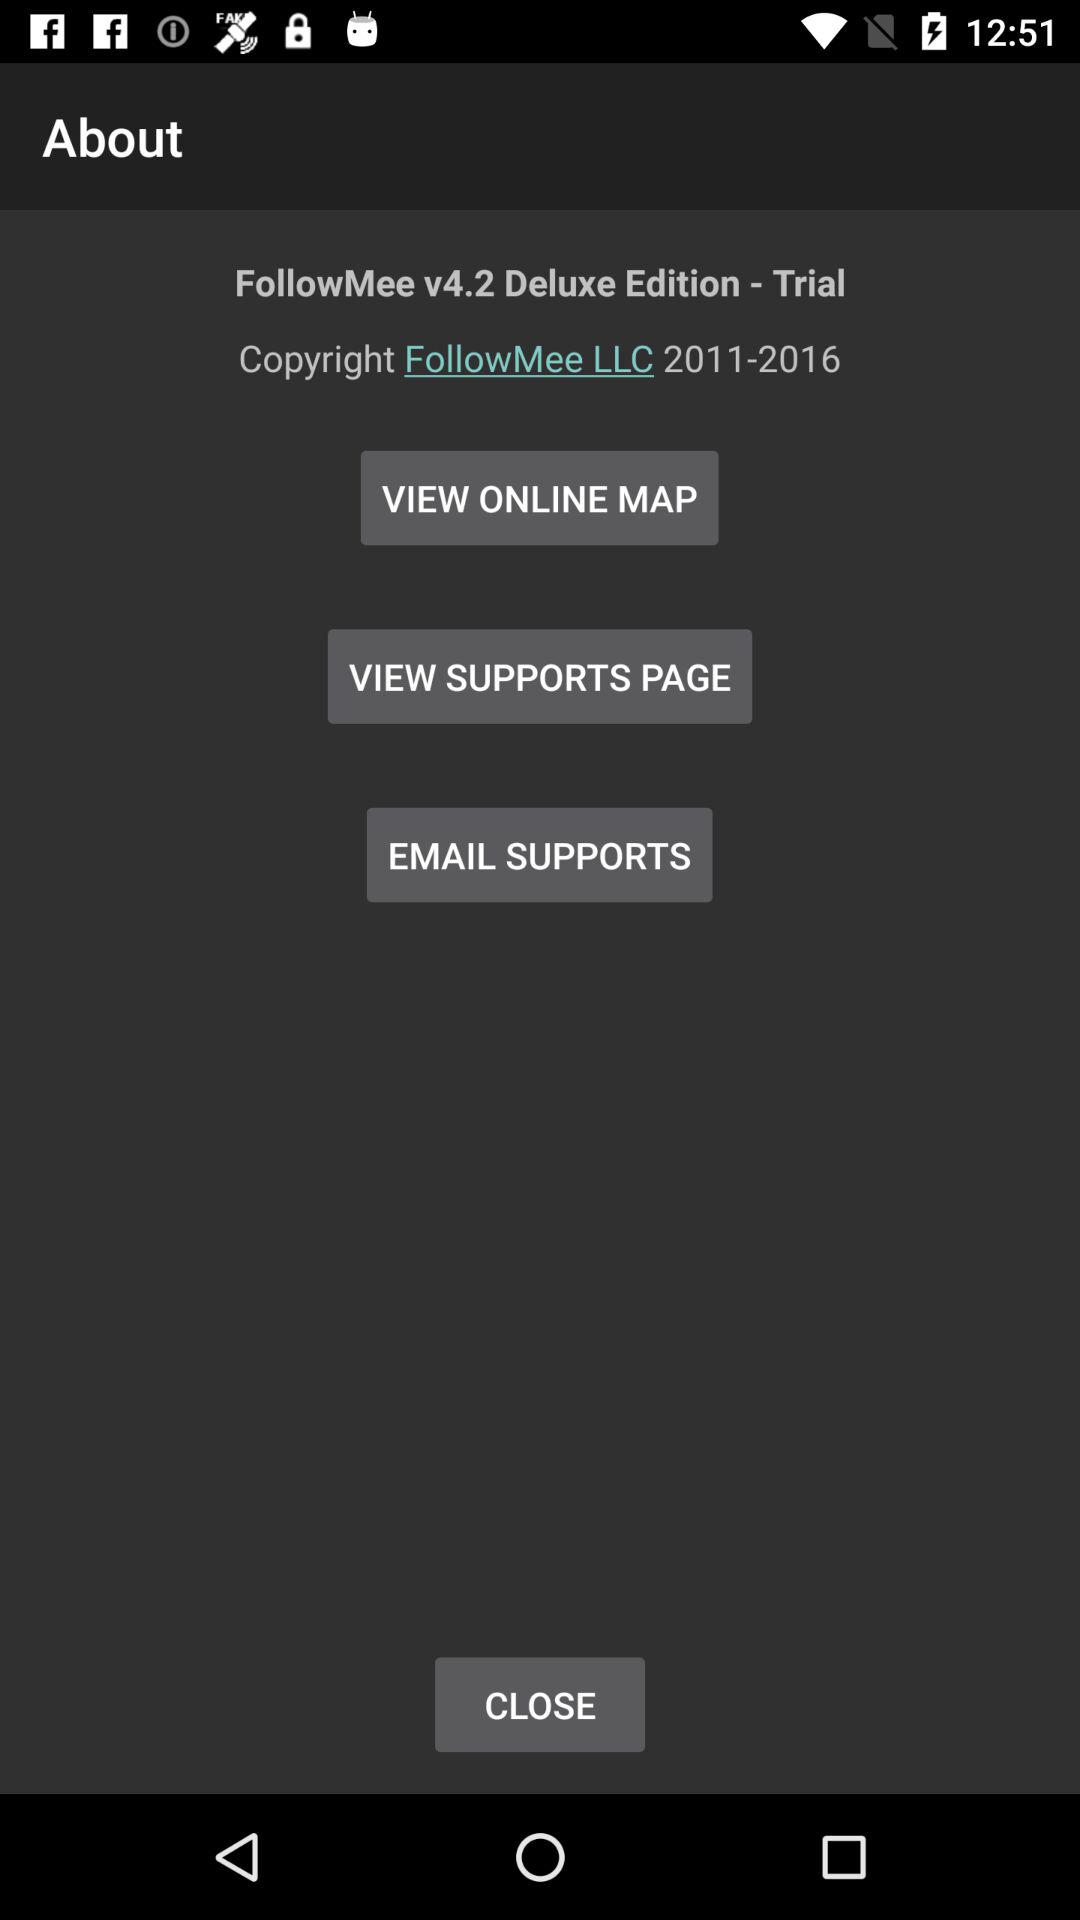 This screenshot has height=1920, width=1080. I want to click on click the email supports item, so click(539, 854).